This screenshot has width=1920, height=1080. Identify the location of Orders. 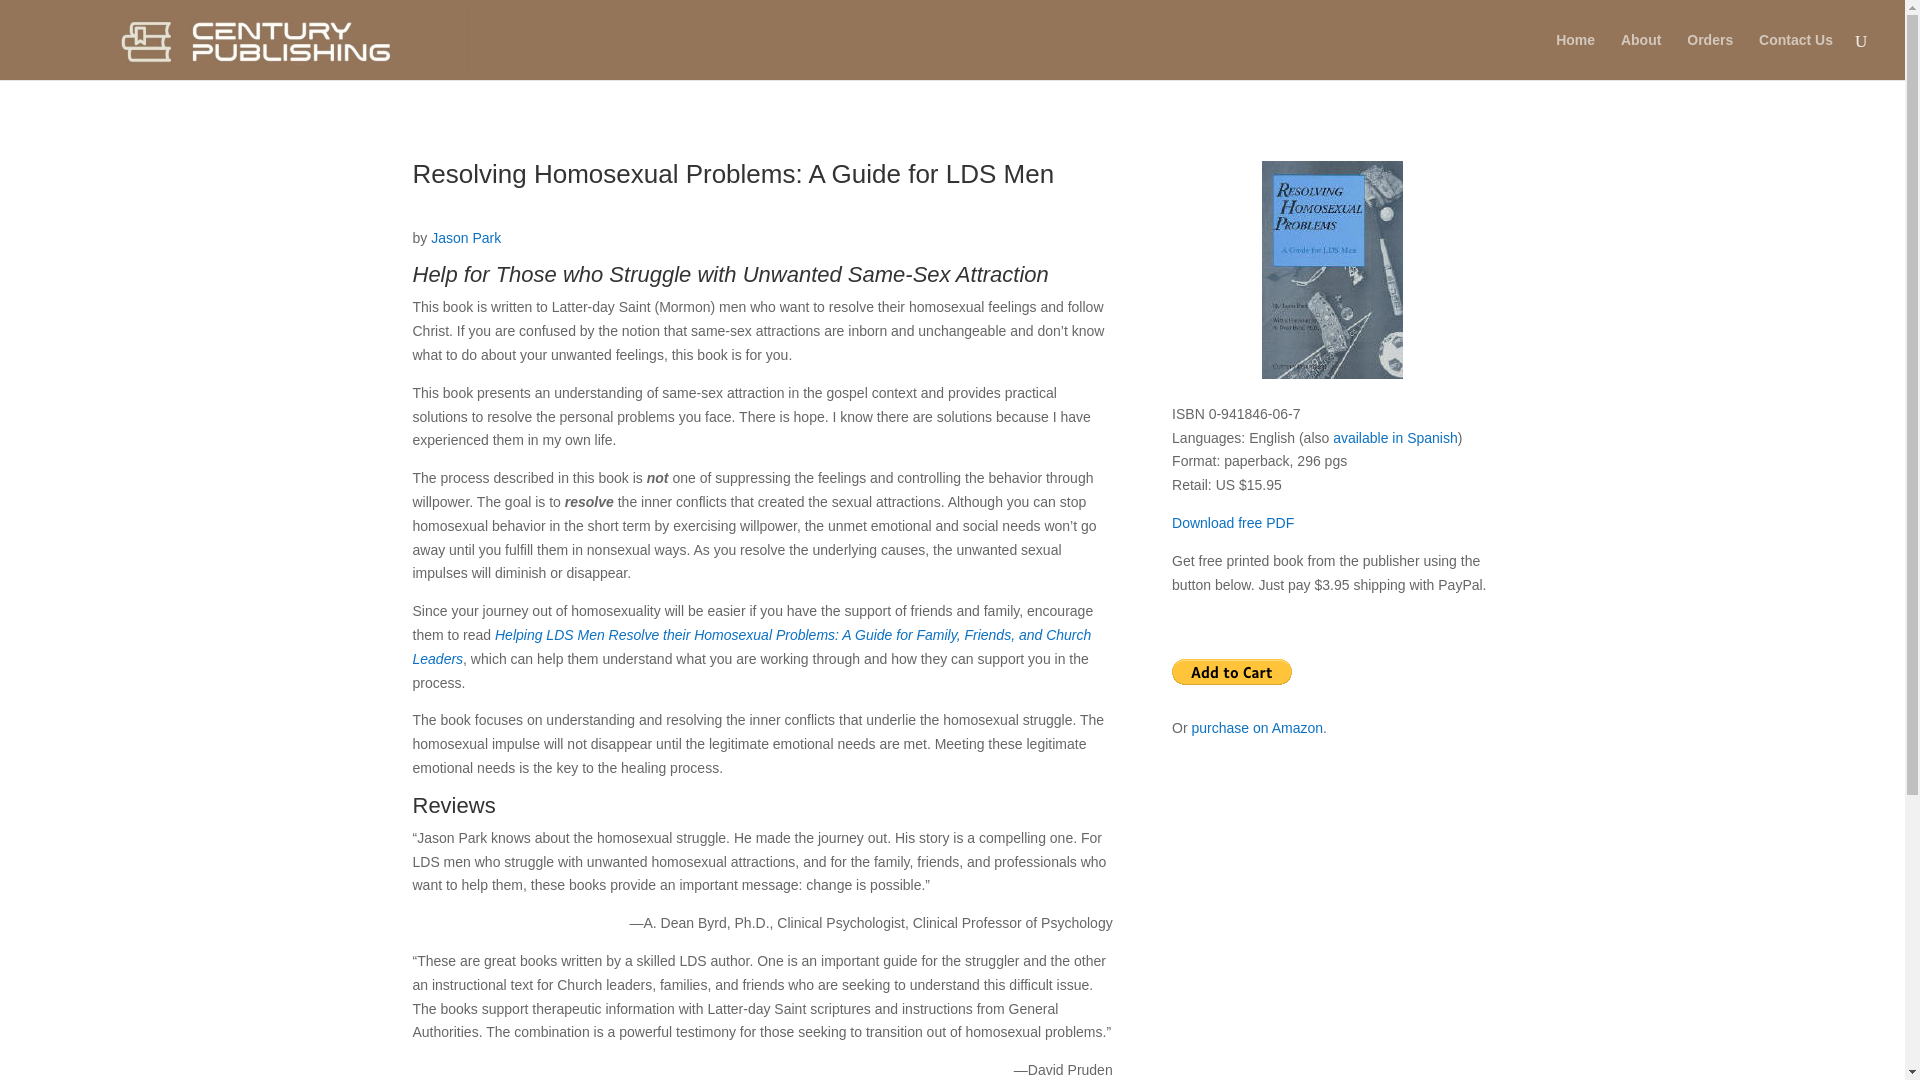
(1710, 56).